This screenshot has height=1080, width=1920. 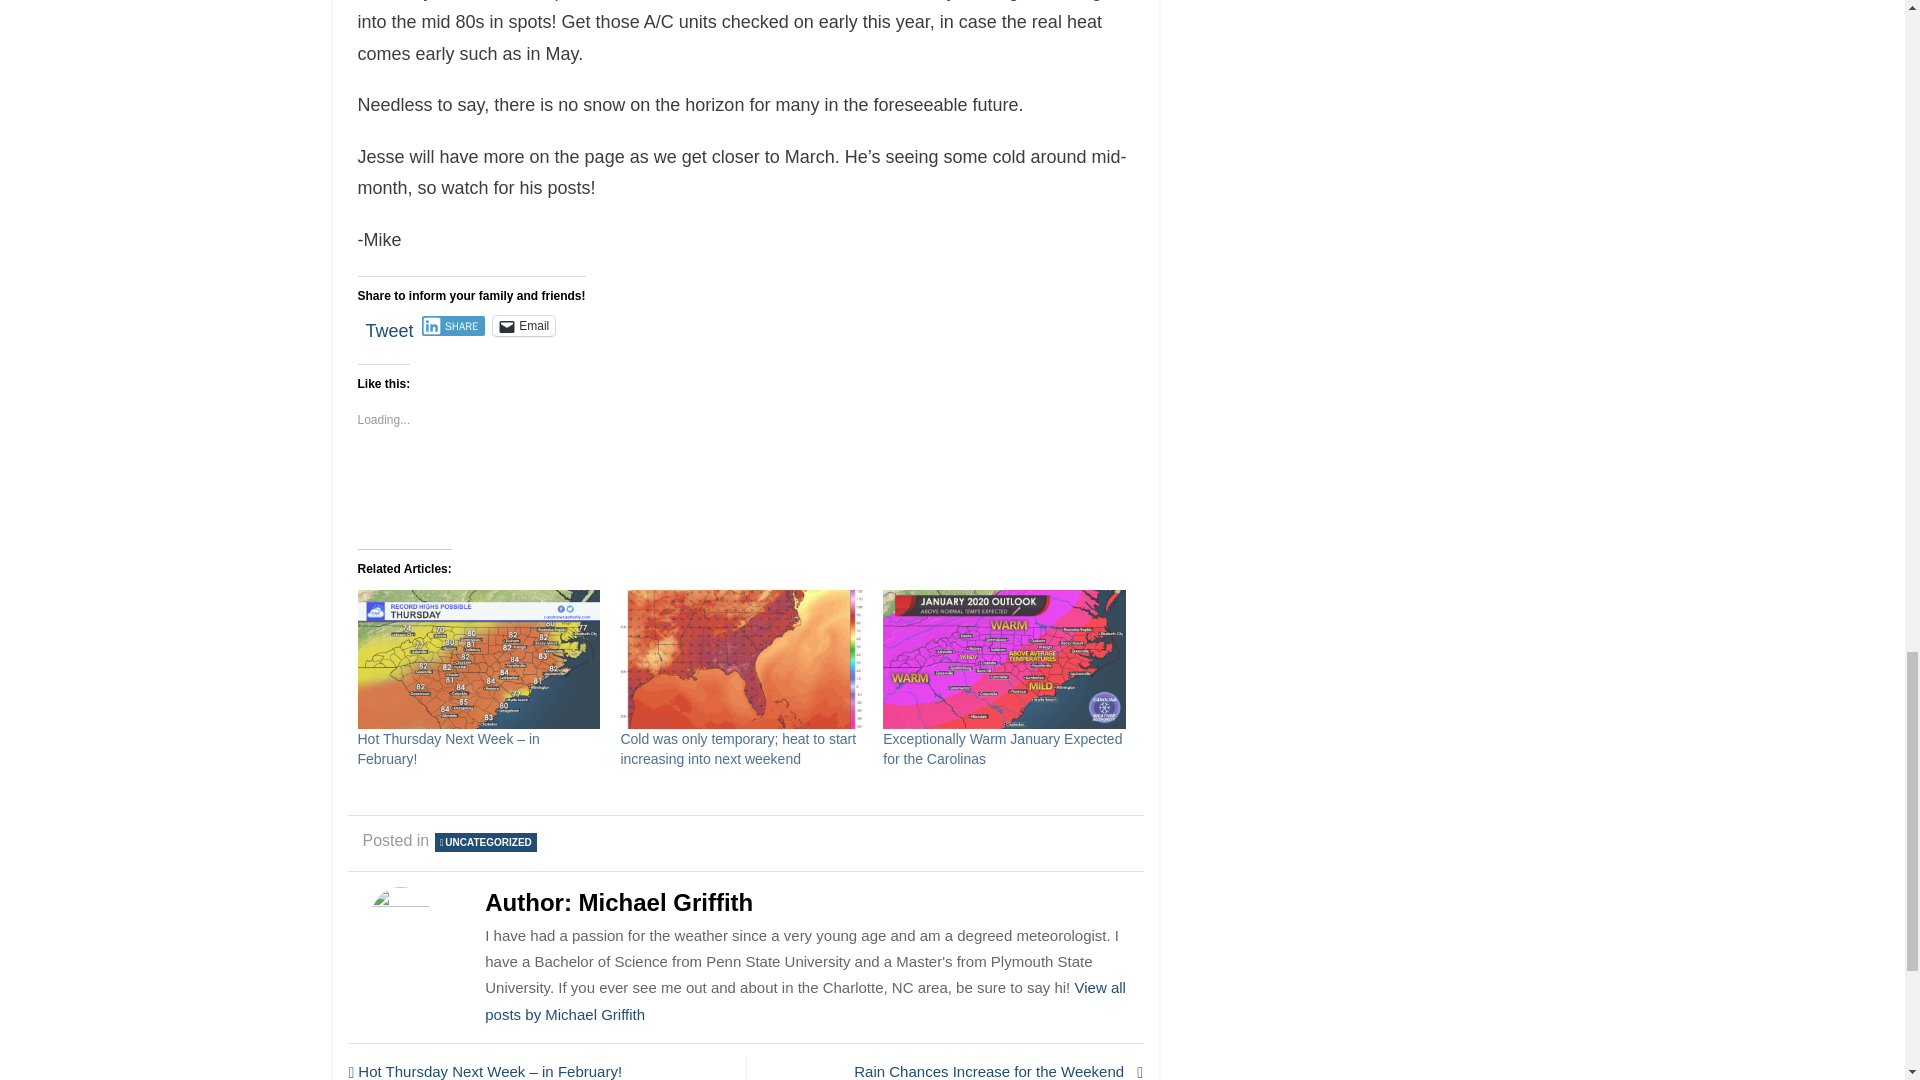 I want to click on Email, so click(x=524, y=326).